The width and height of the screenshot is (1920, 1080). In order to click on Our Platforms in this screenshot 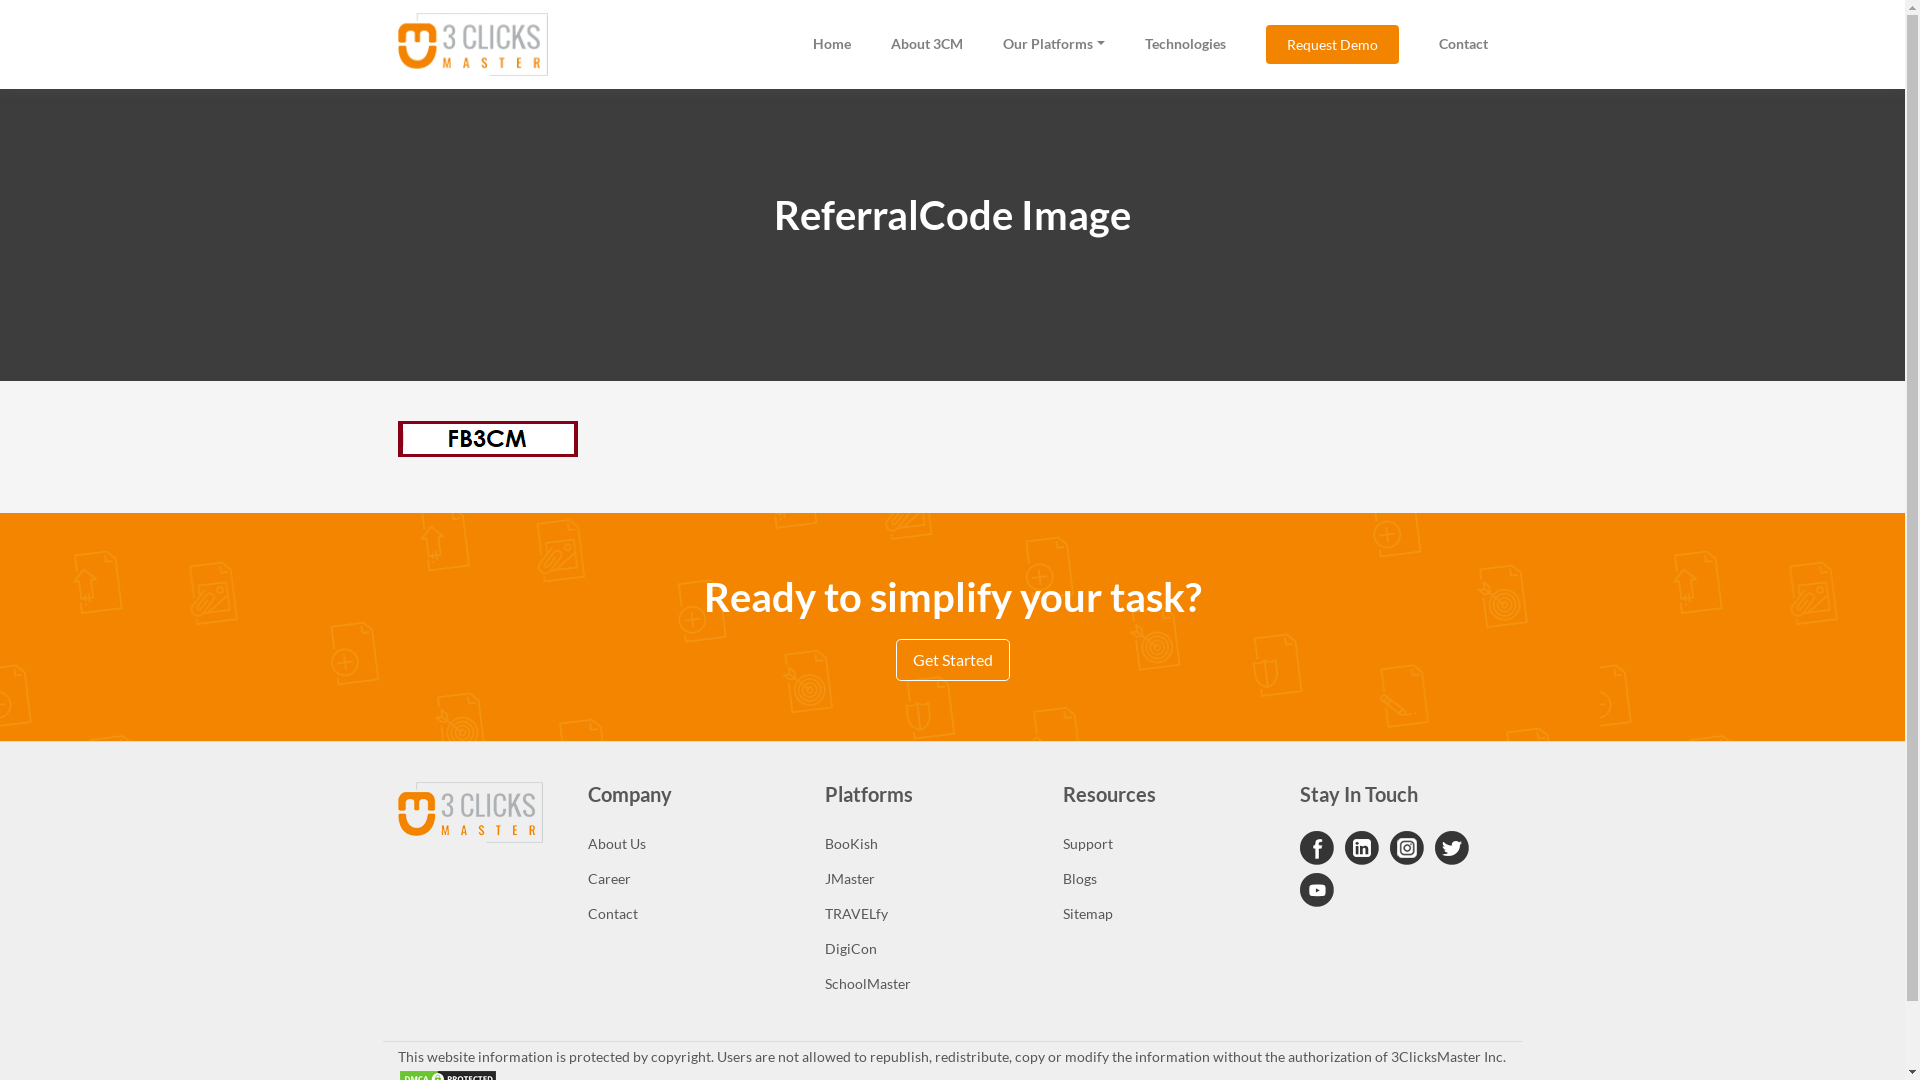, I will do `click(1054, 44)`.